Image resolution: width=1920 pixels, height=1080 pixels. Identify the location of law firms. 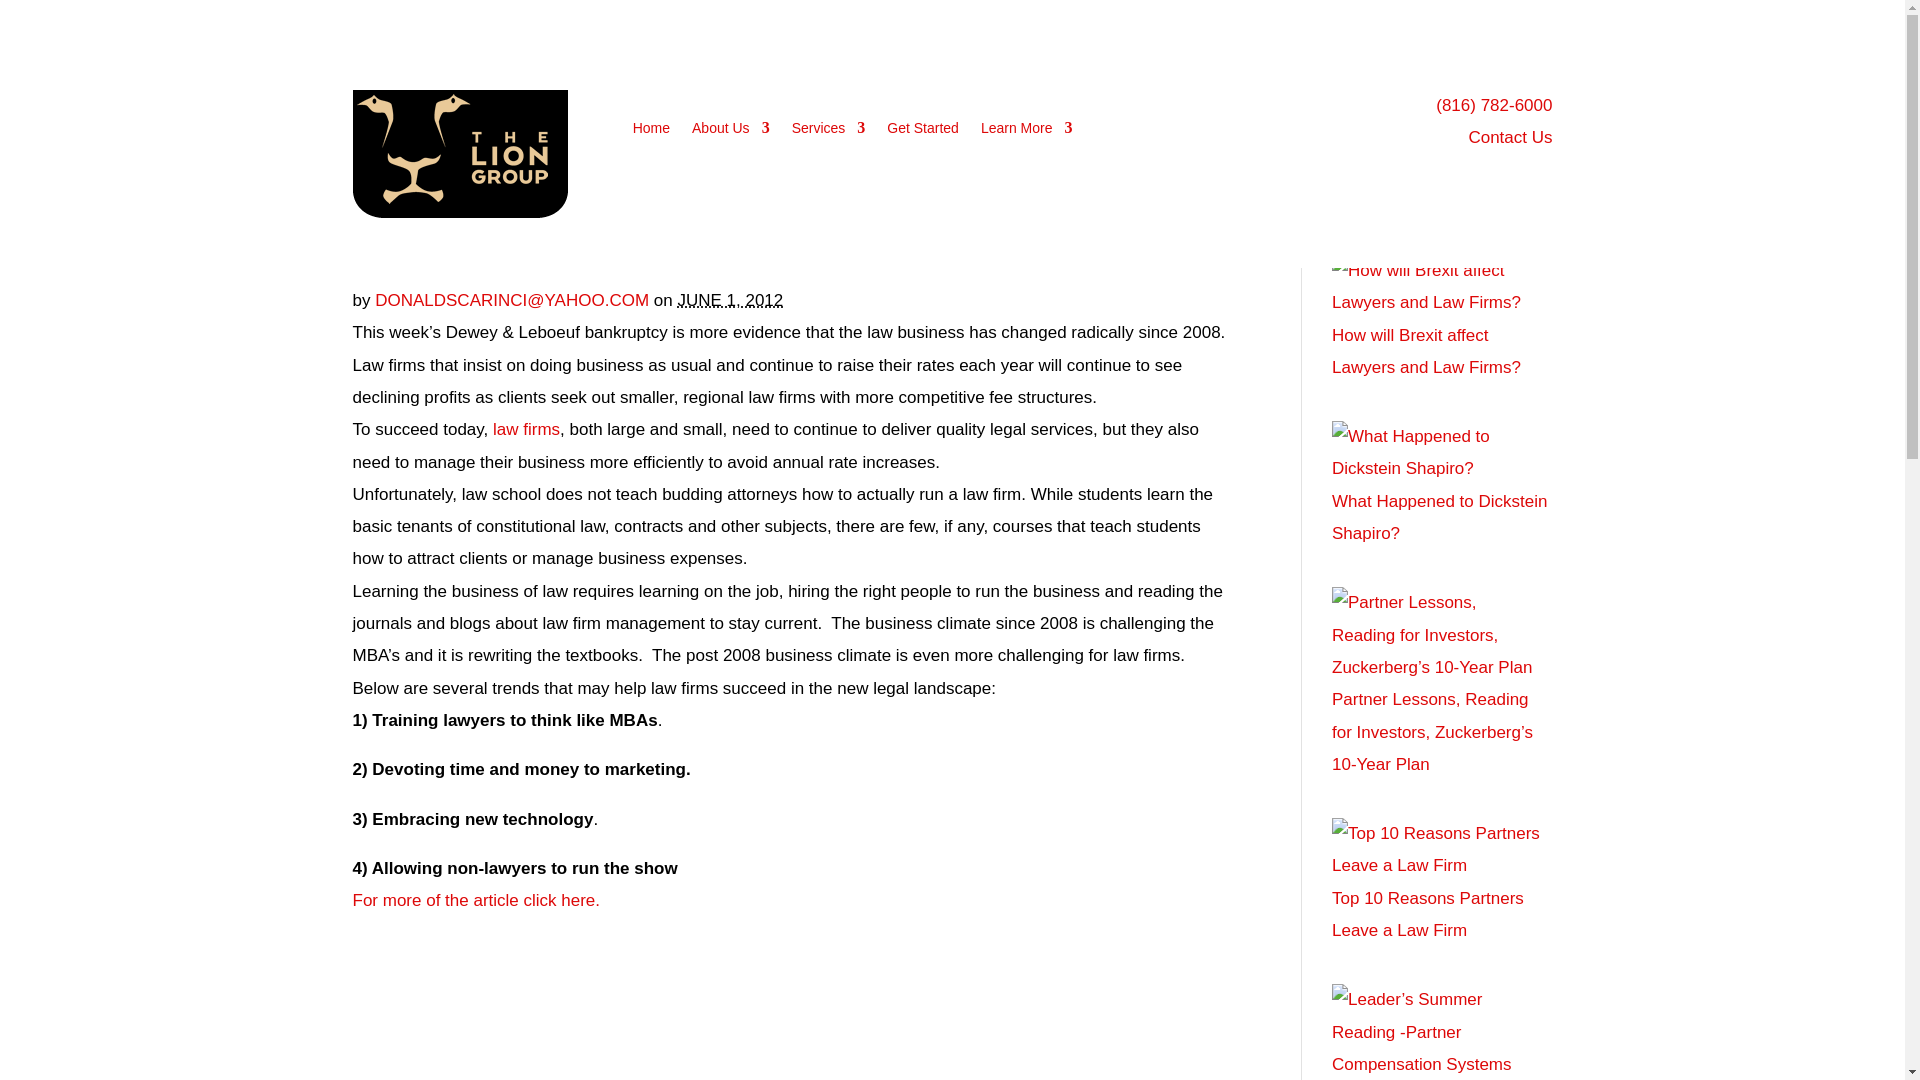
(526, 429).